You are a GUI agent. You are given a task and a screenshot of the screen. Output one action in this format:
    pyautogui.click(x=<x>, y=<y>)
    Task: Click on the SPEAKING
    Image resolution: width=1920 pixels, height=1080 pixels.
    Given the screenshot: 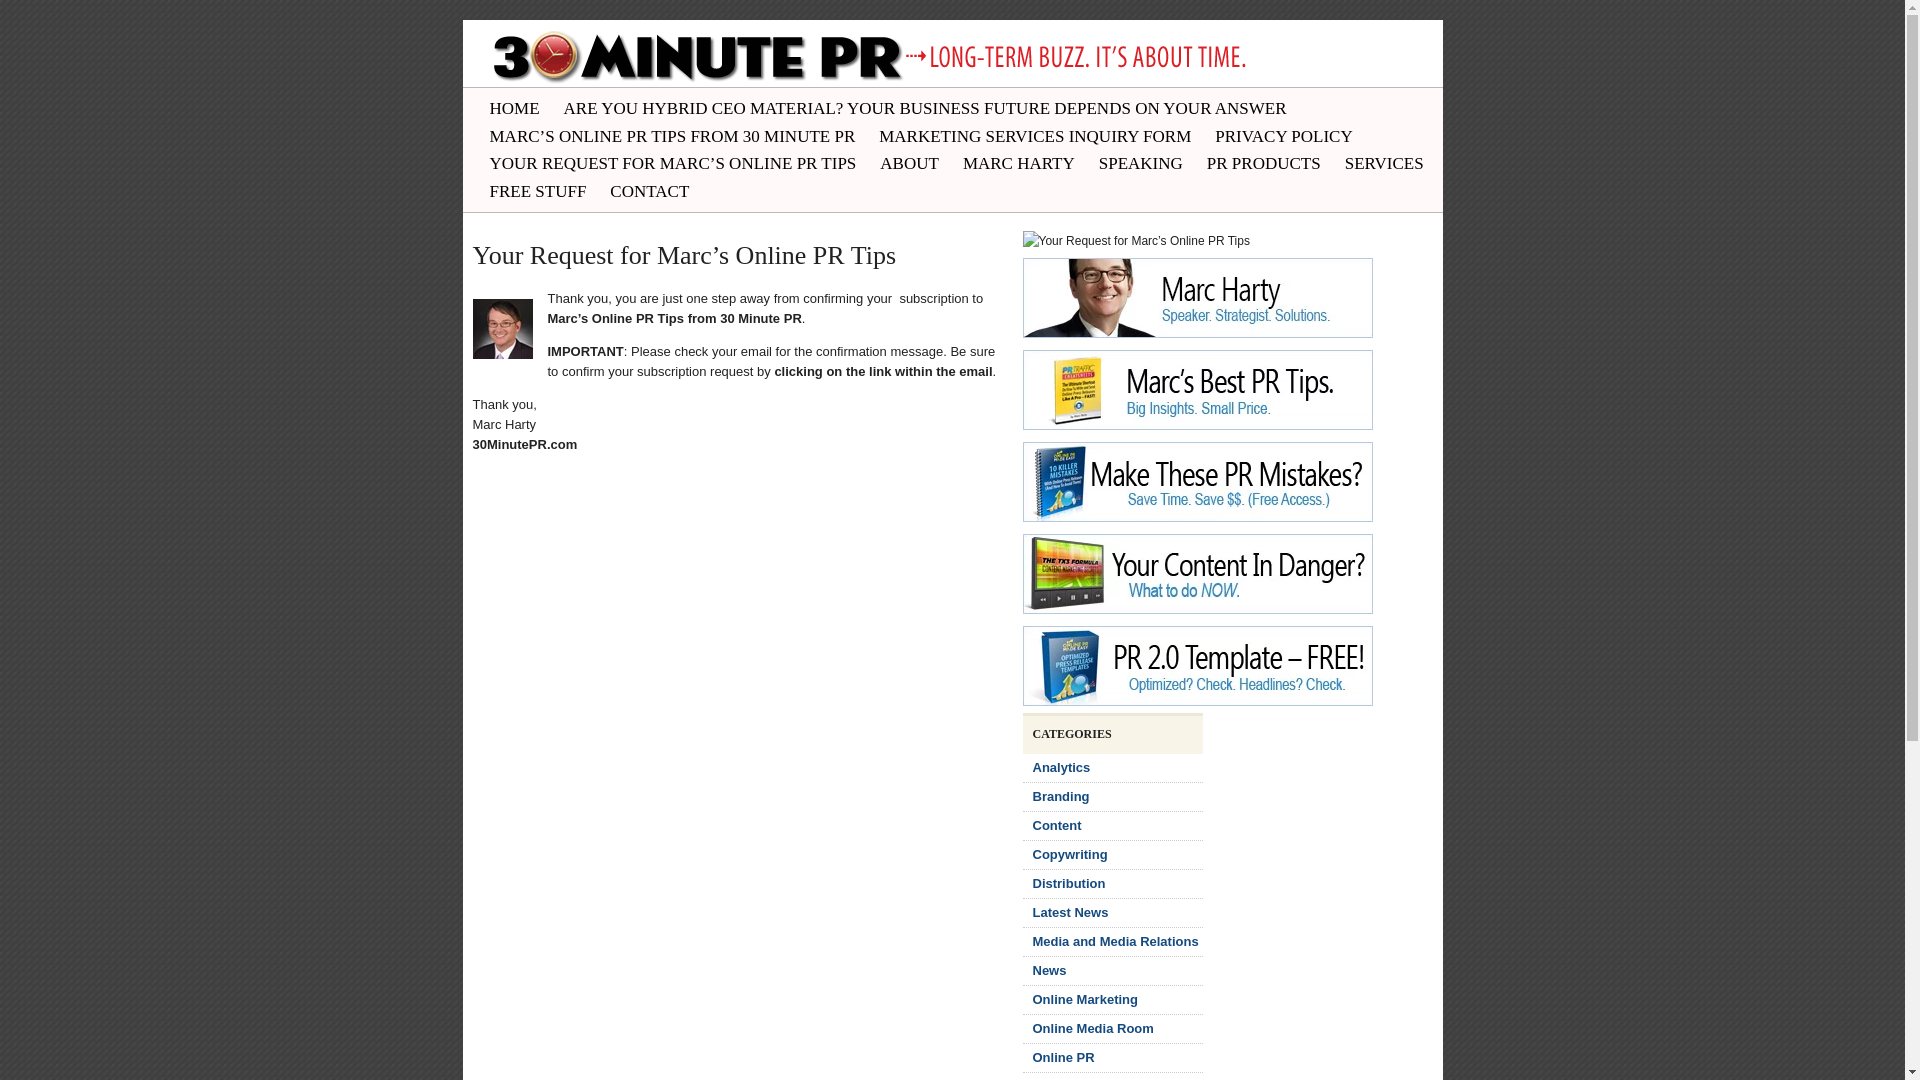 What is the action you would take?
    pyautogui.click(x=1141, y=164)
    